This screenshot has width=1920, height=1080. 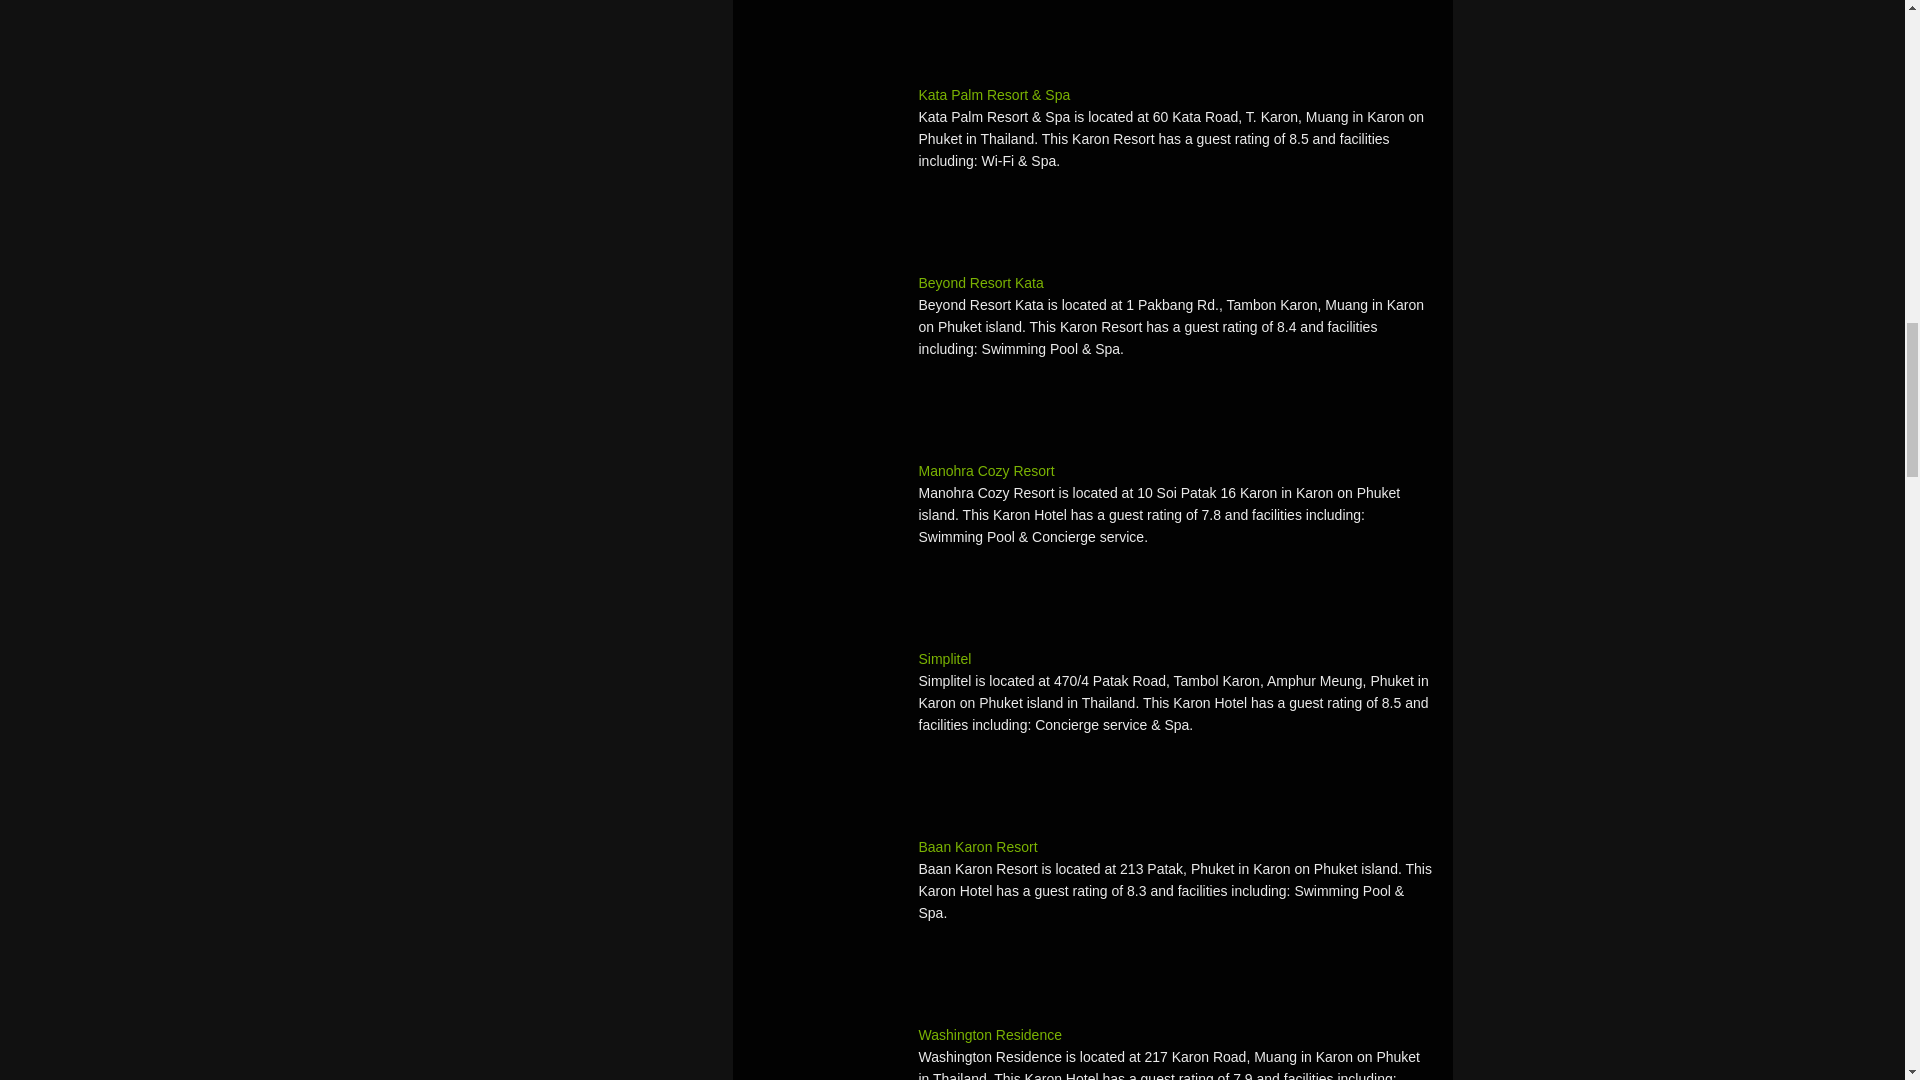 What do you see at coordinates (1092, 846) in the screenshot?
I see `Baan Karon Resort` at bounding box center [1092, 846].